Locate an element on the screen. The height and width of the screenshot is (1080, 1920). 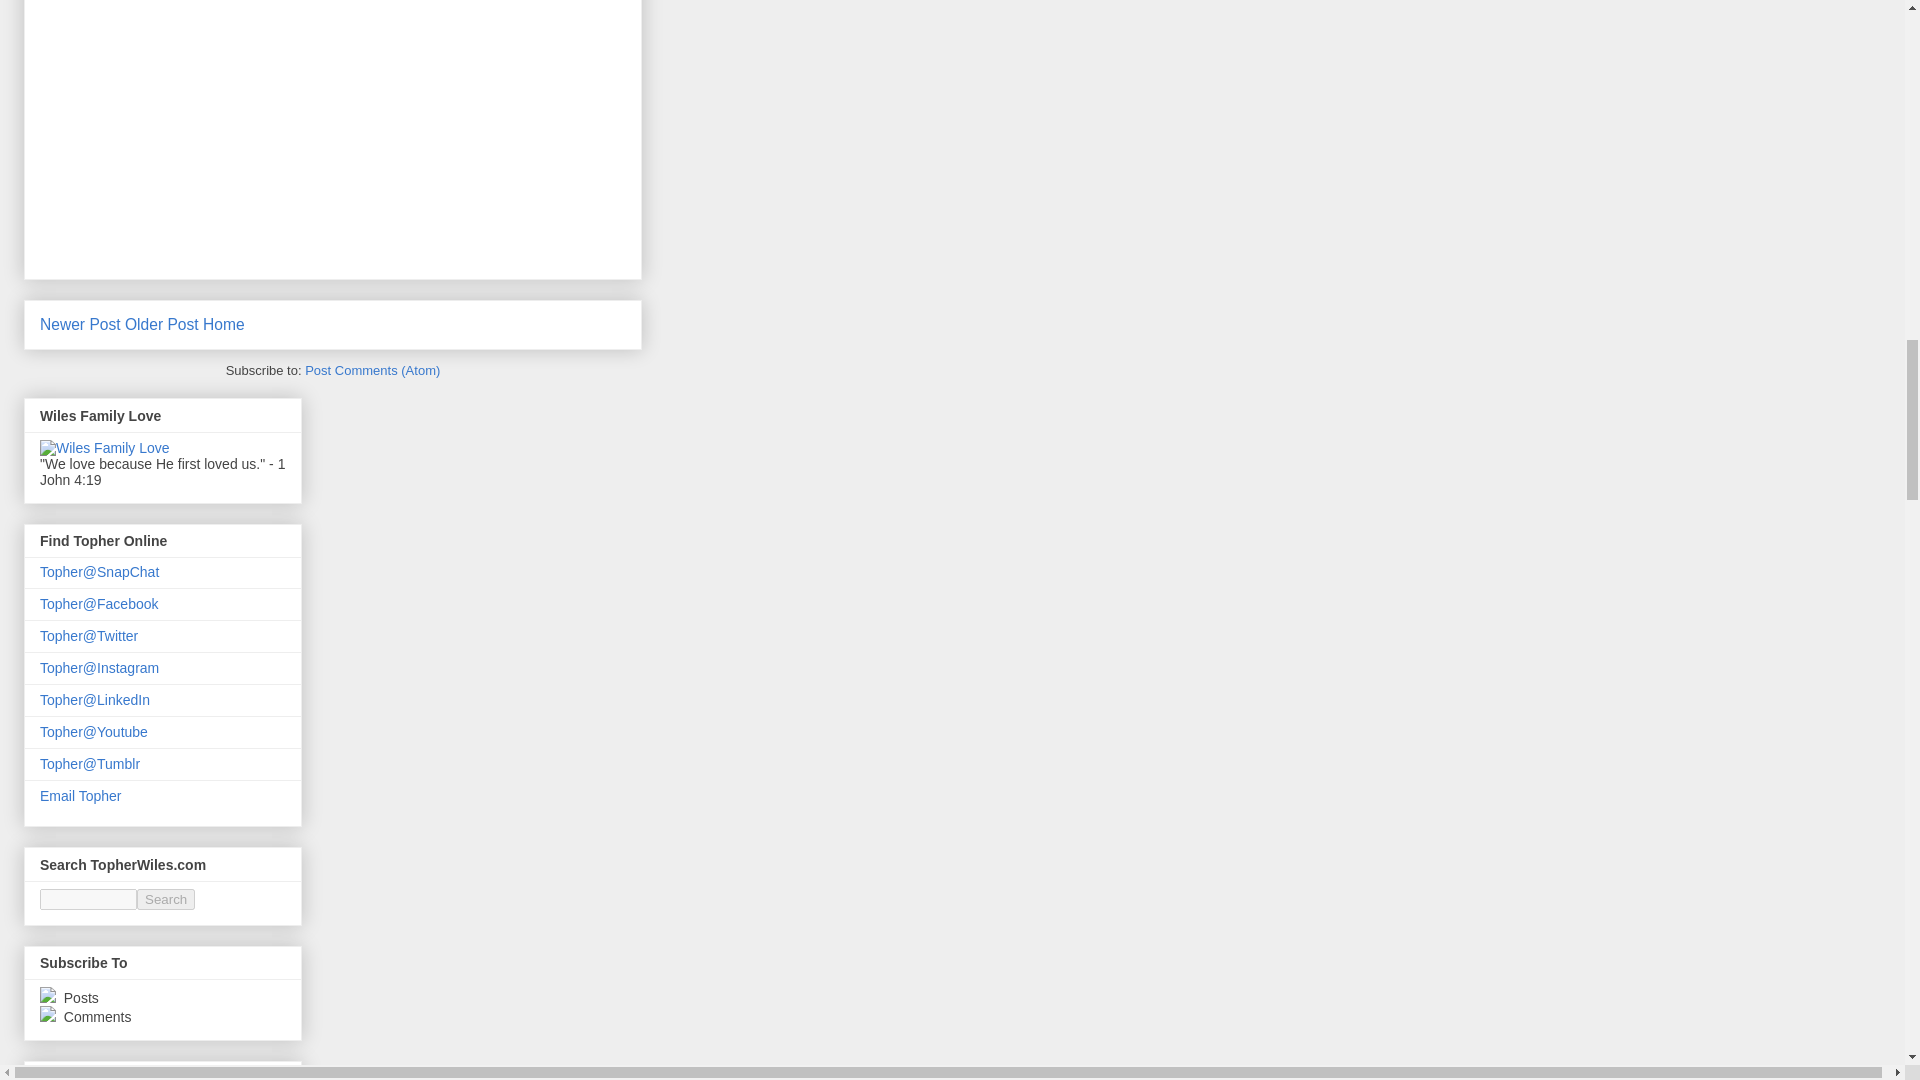
Older Post is located at coordinates (162, 324).